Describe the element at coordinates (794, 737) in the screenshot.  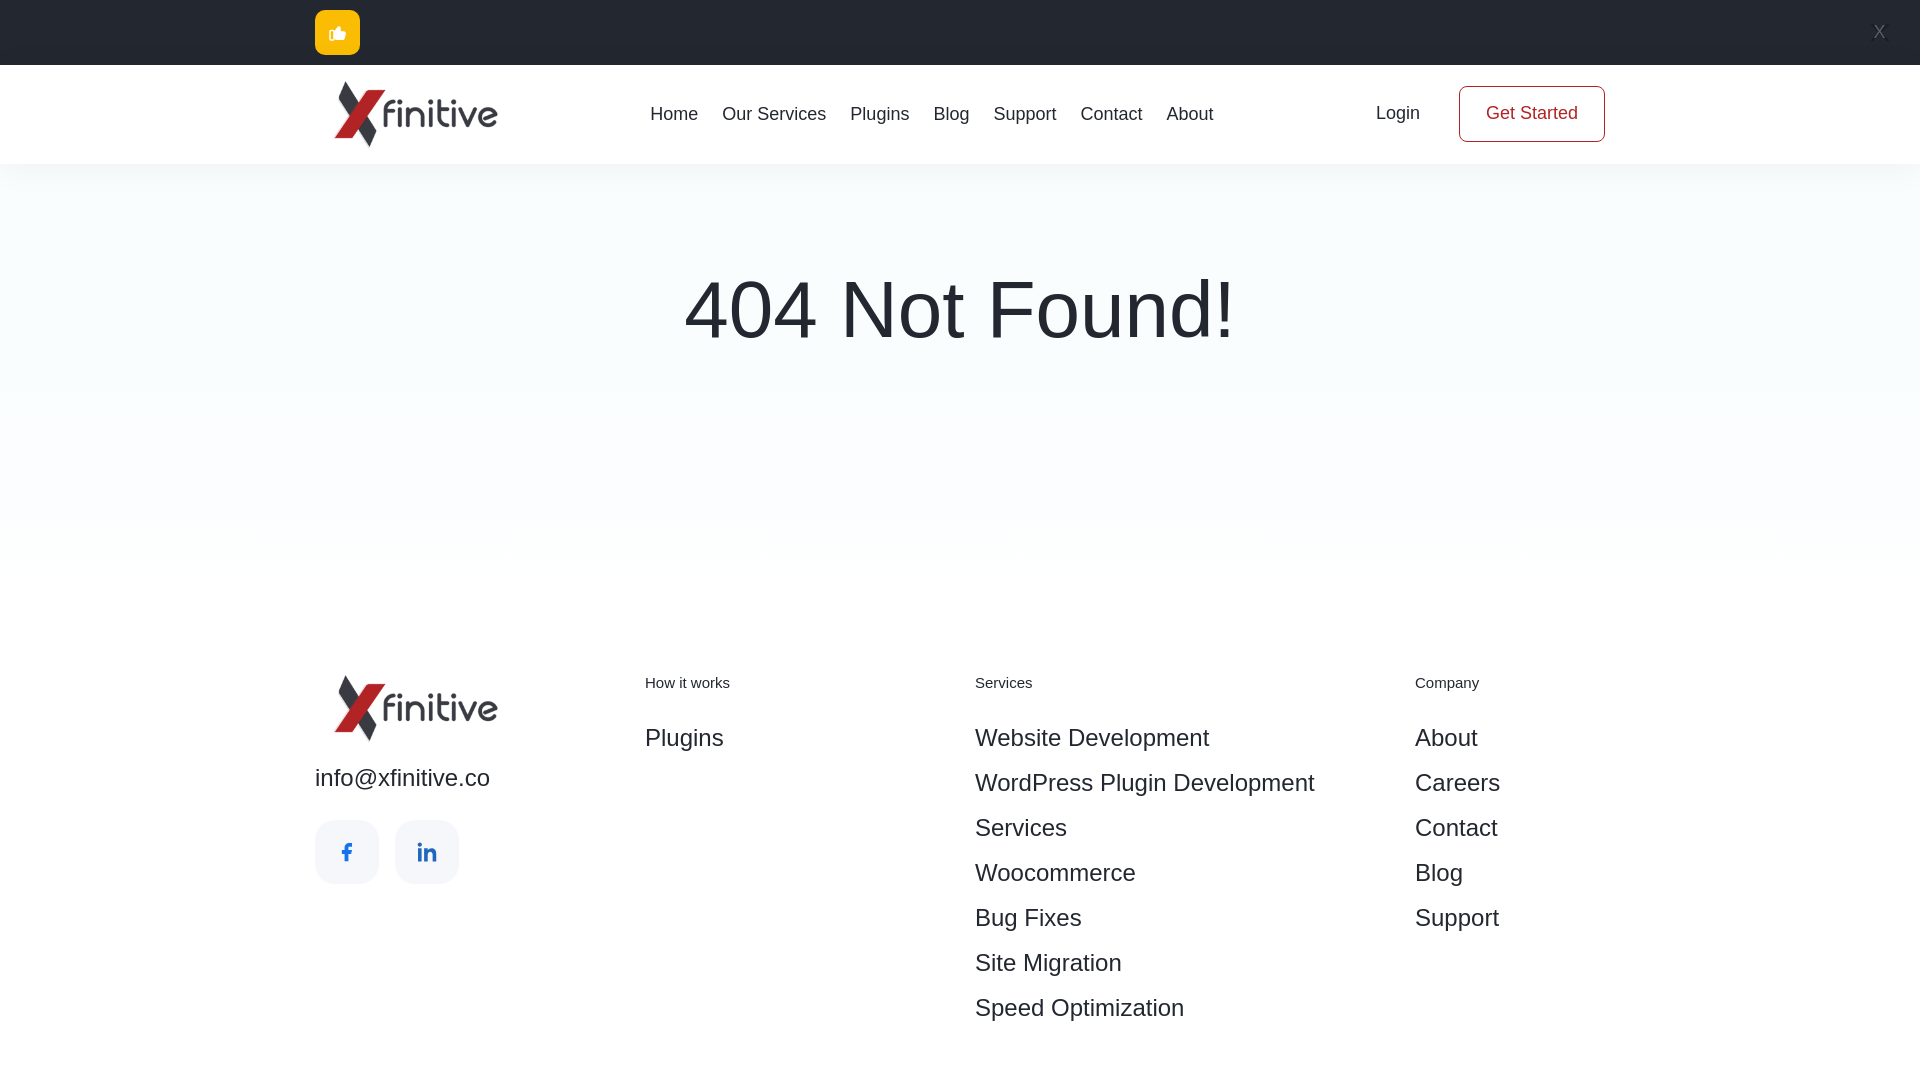
I see `Plugins` at that location.